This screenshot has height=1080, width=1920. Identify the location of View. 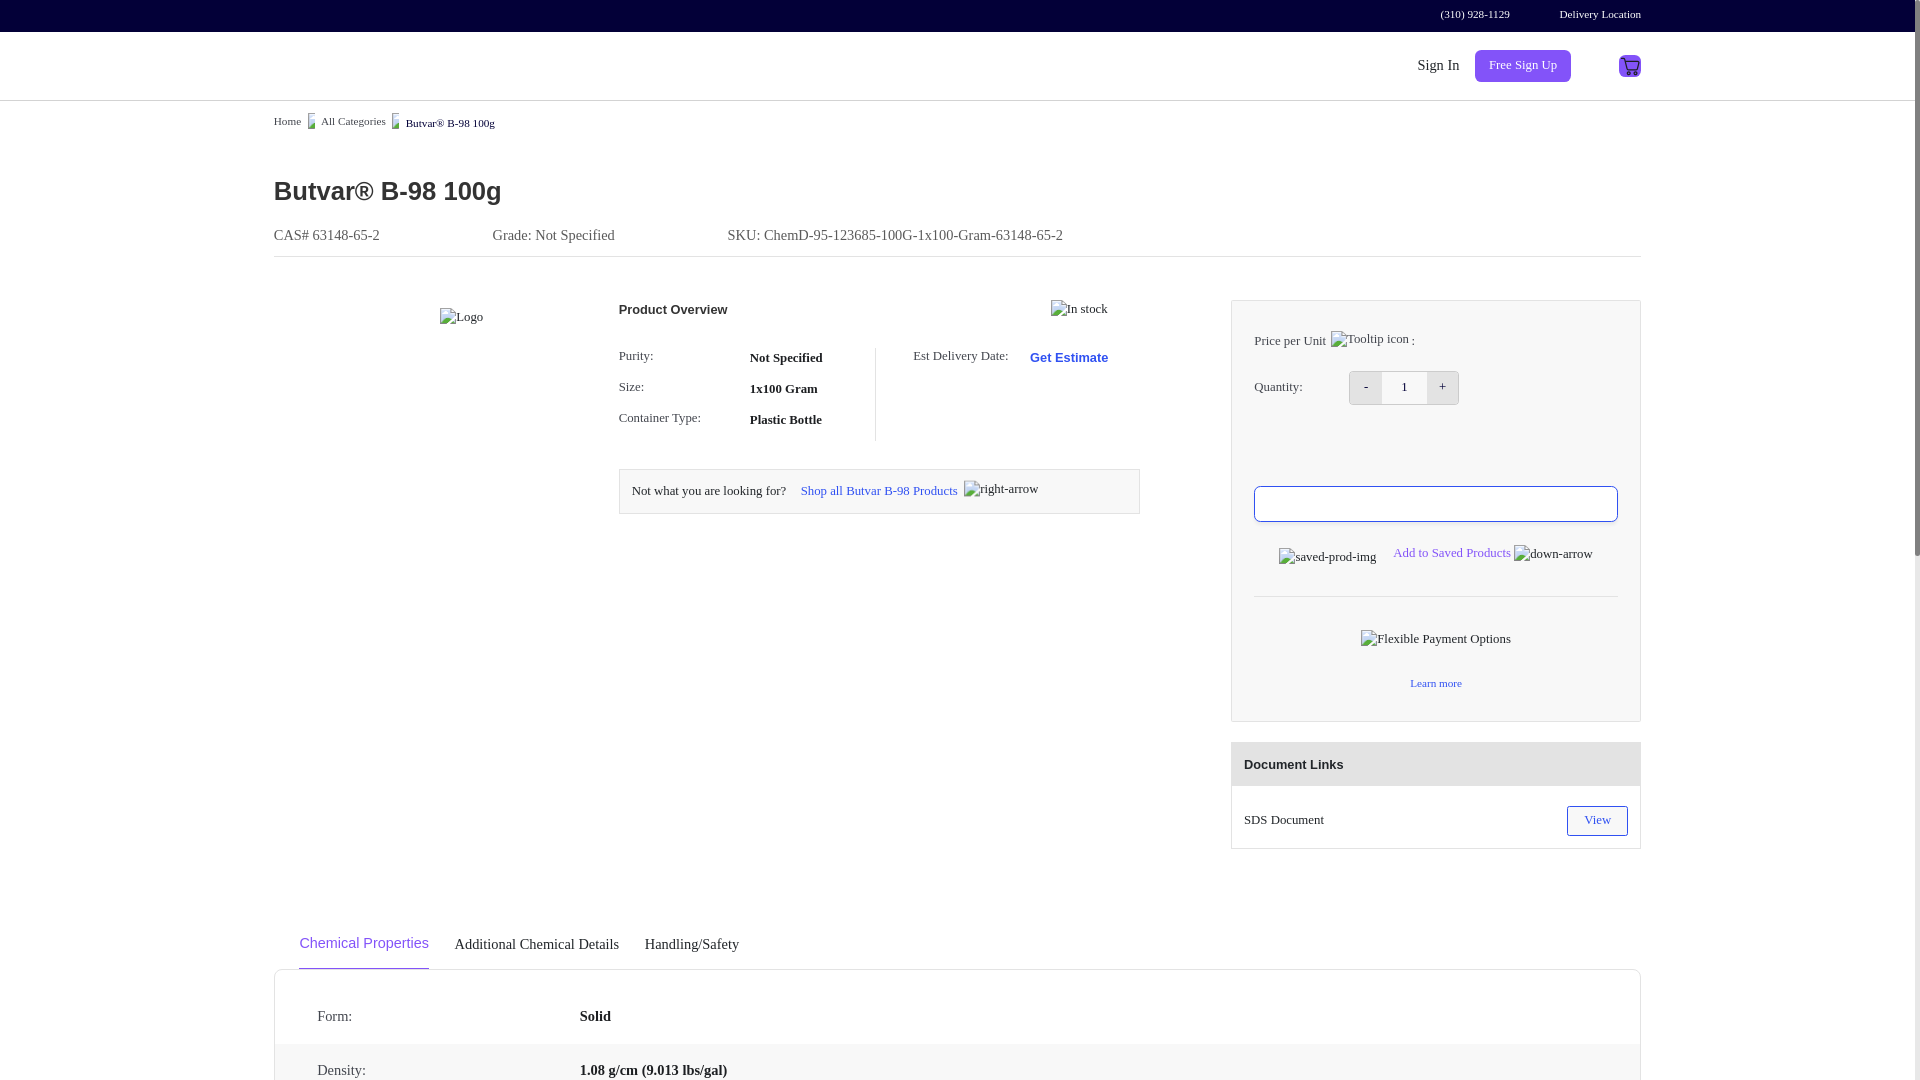
(1597, 820).